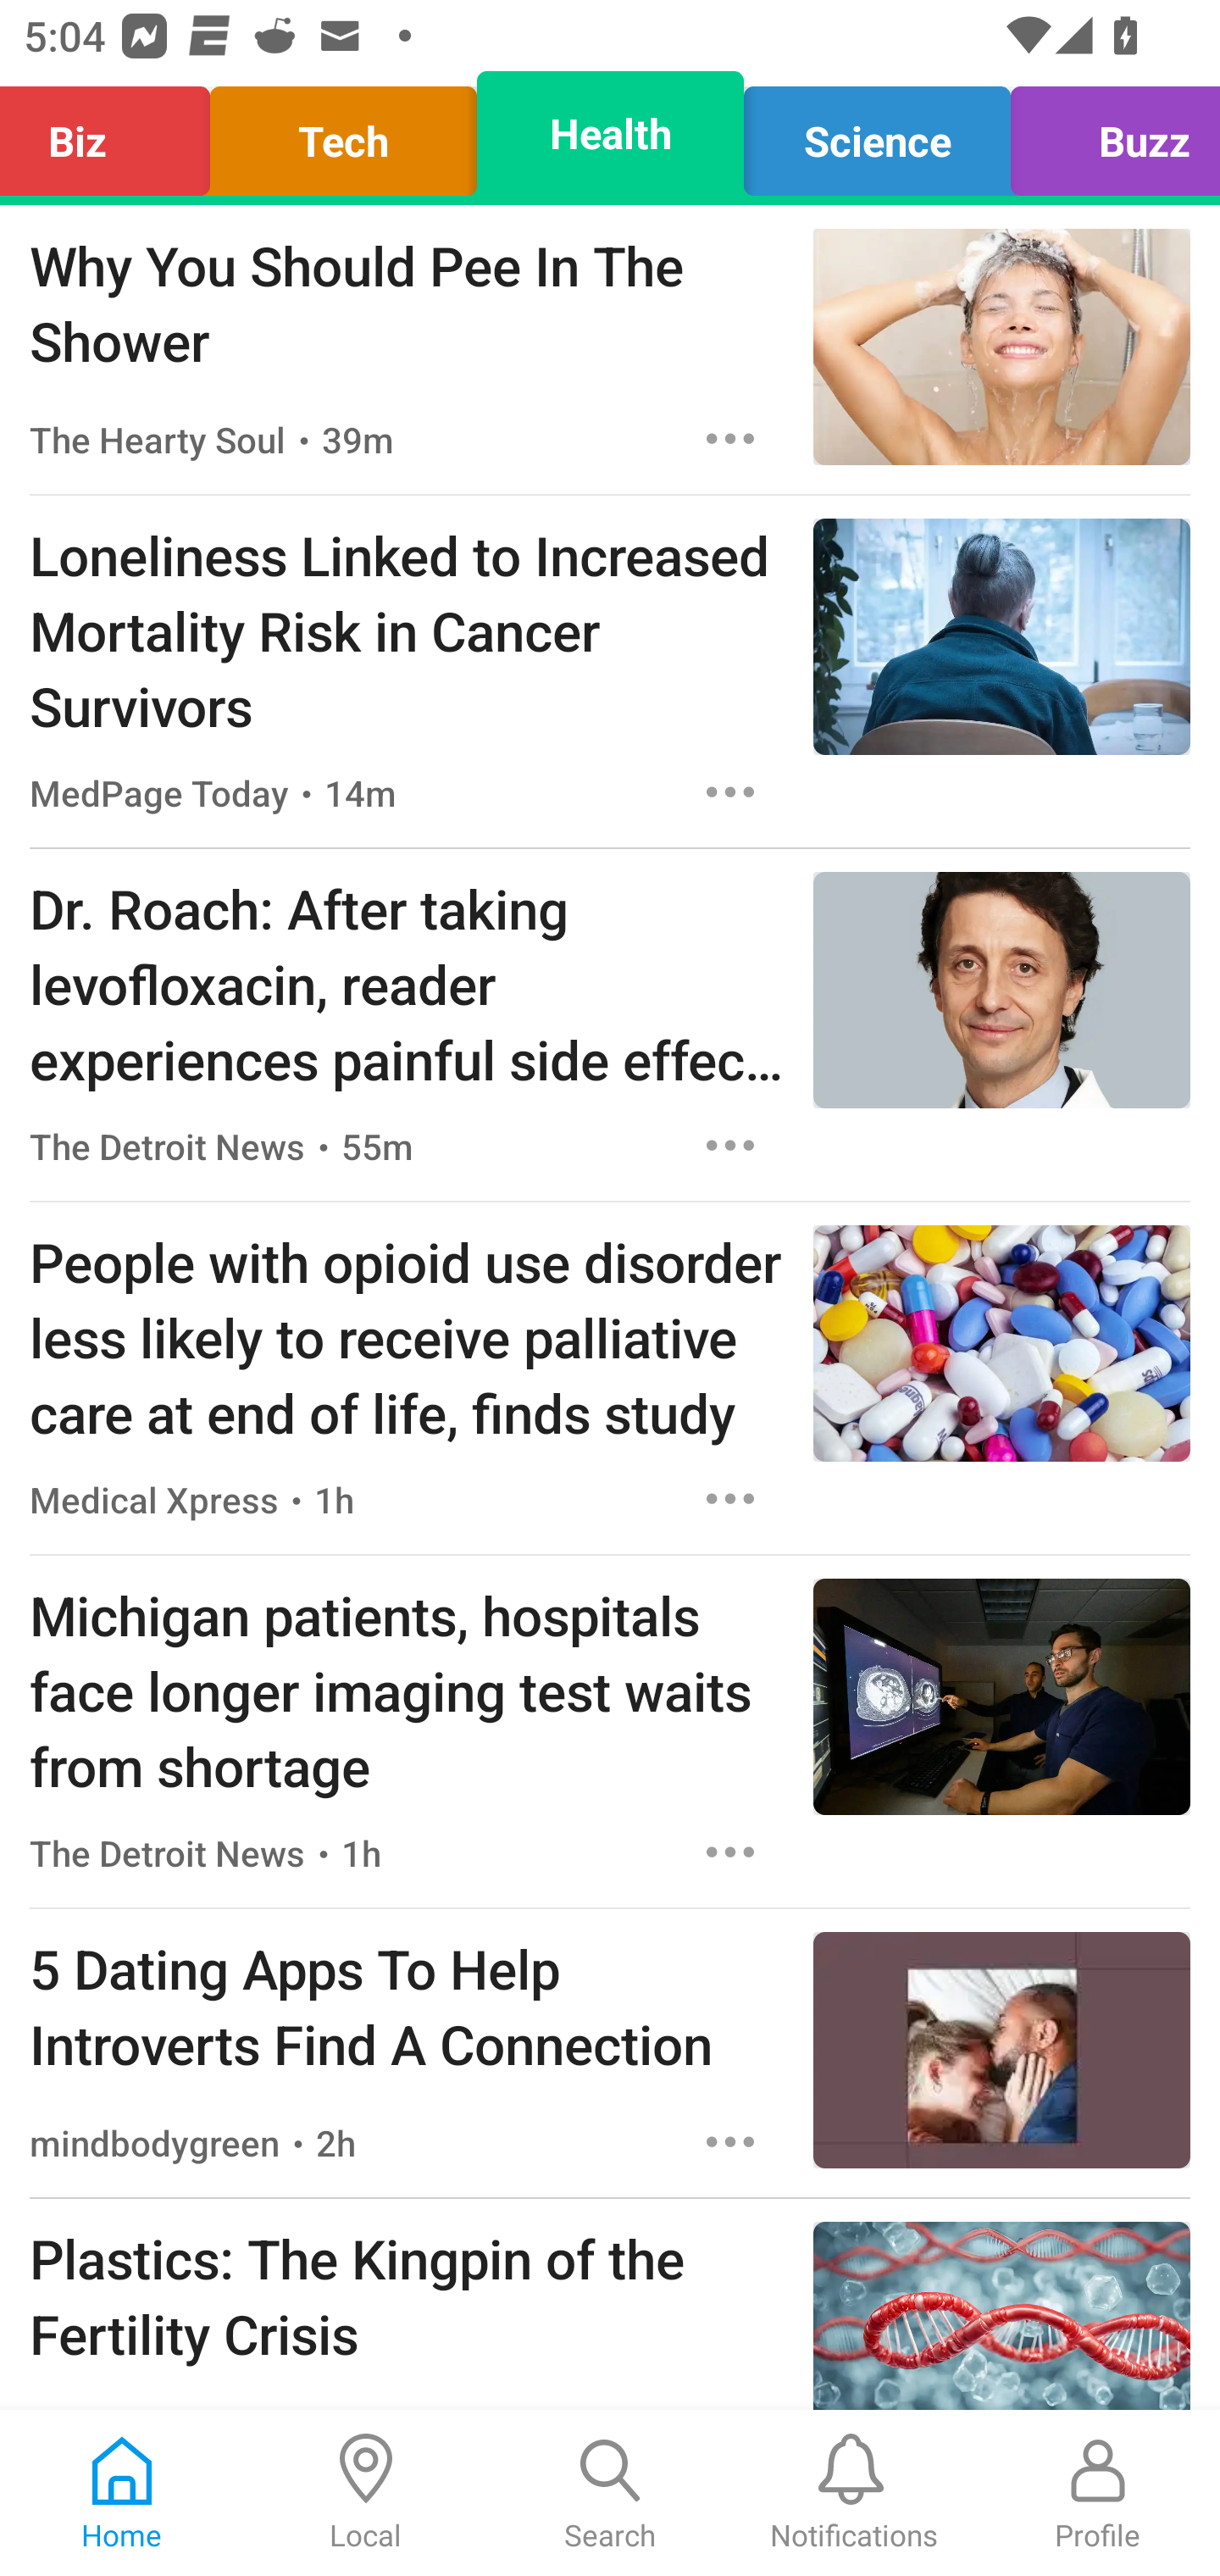 The width and height of the screenshot is (1220, 2576). I want to click on Options, so click(730, 1146).